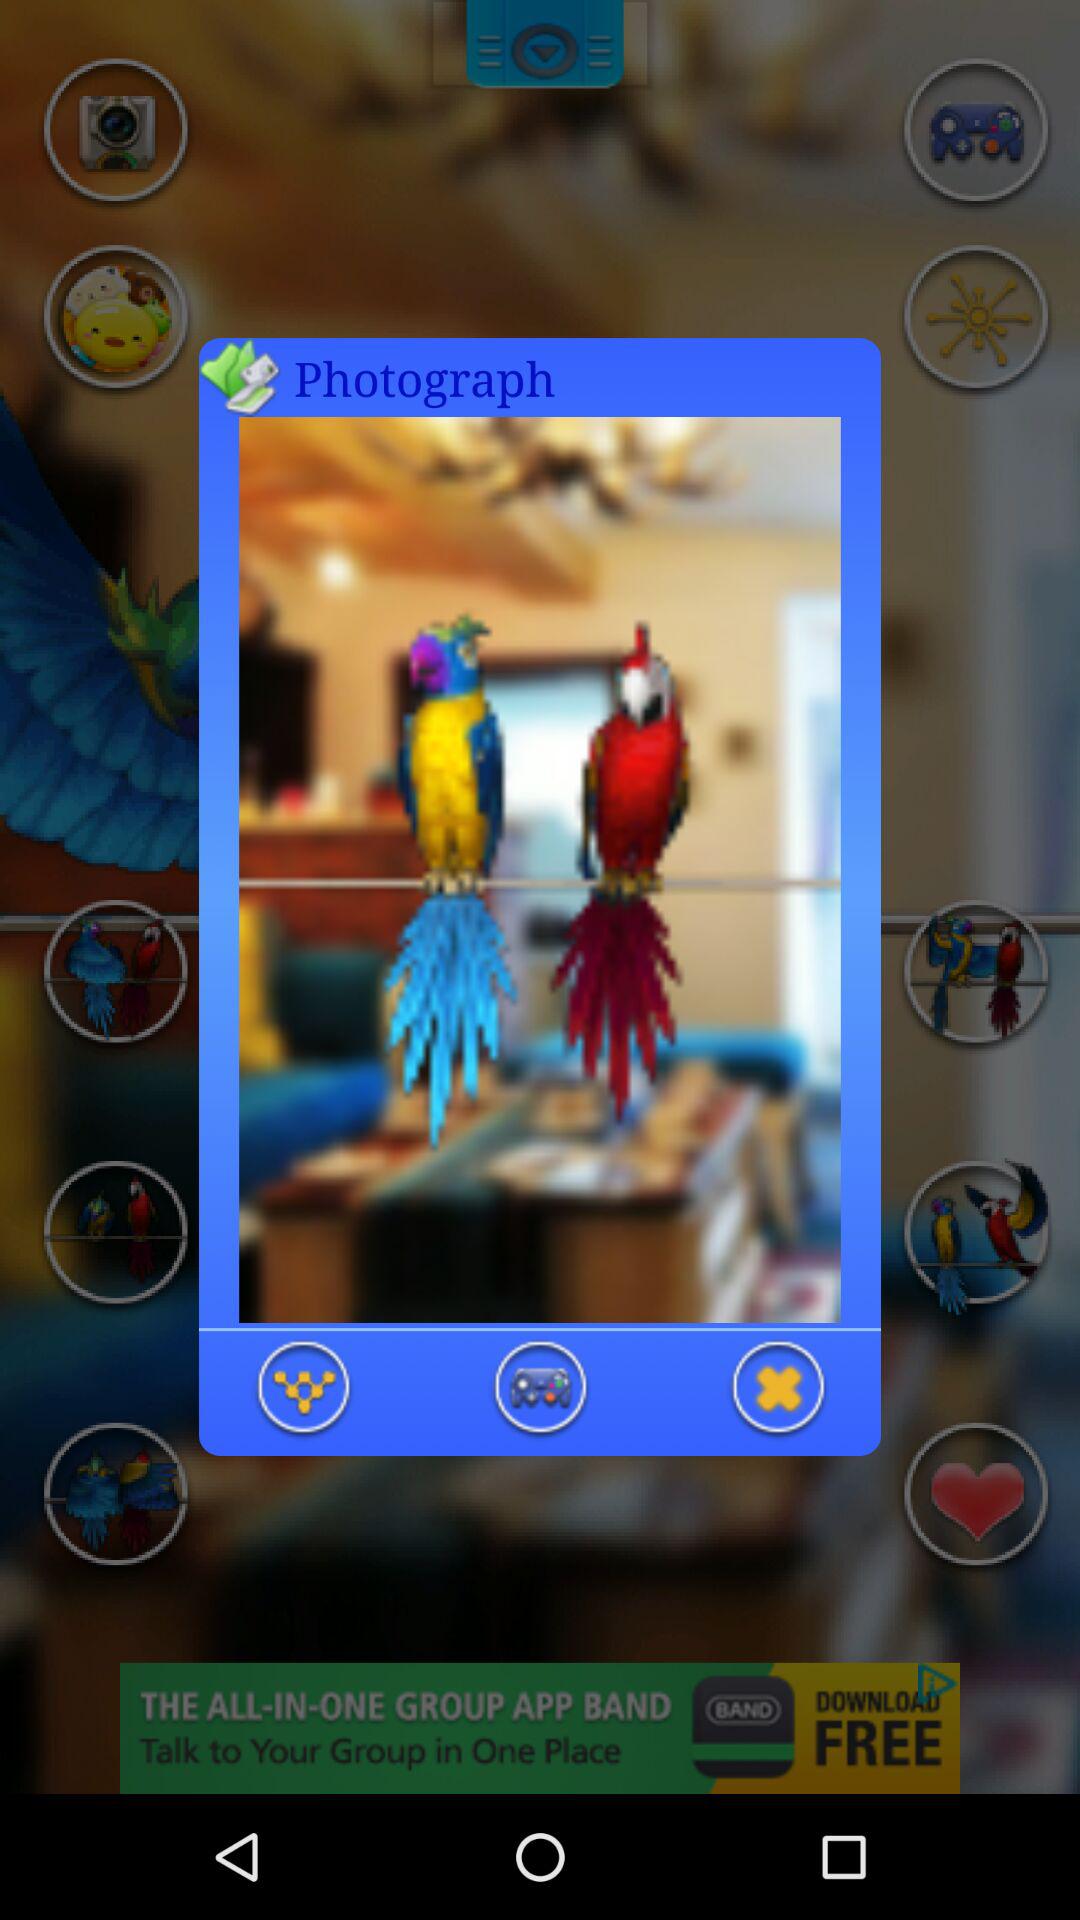  I want to click on select option, so click(540, 1390).